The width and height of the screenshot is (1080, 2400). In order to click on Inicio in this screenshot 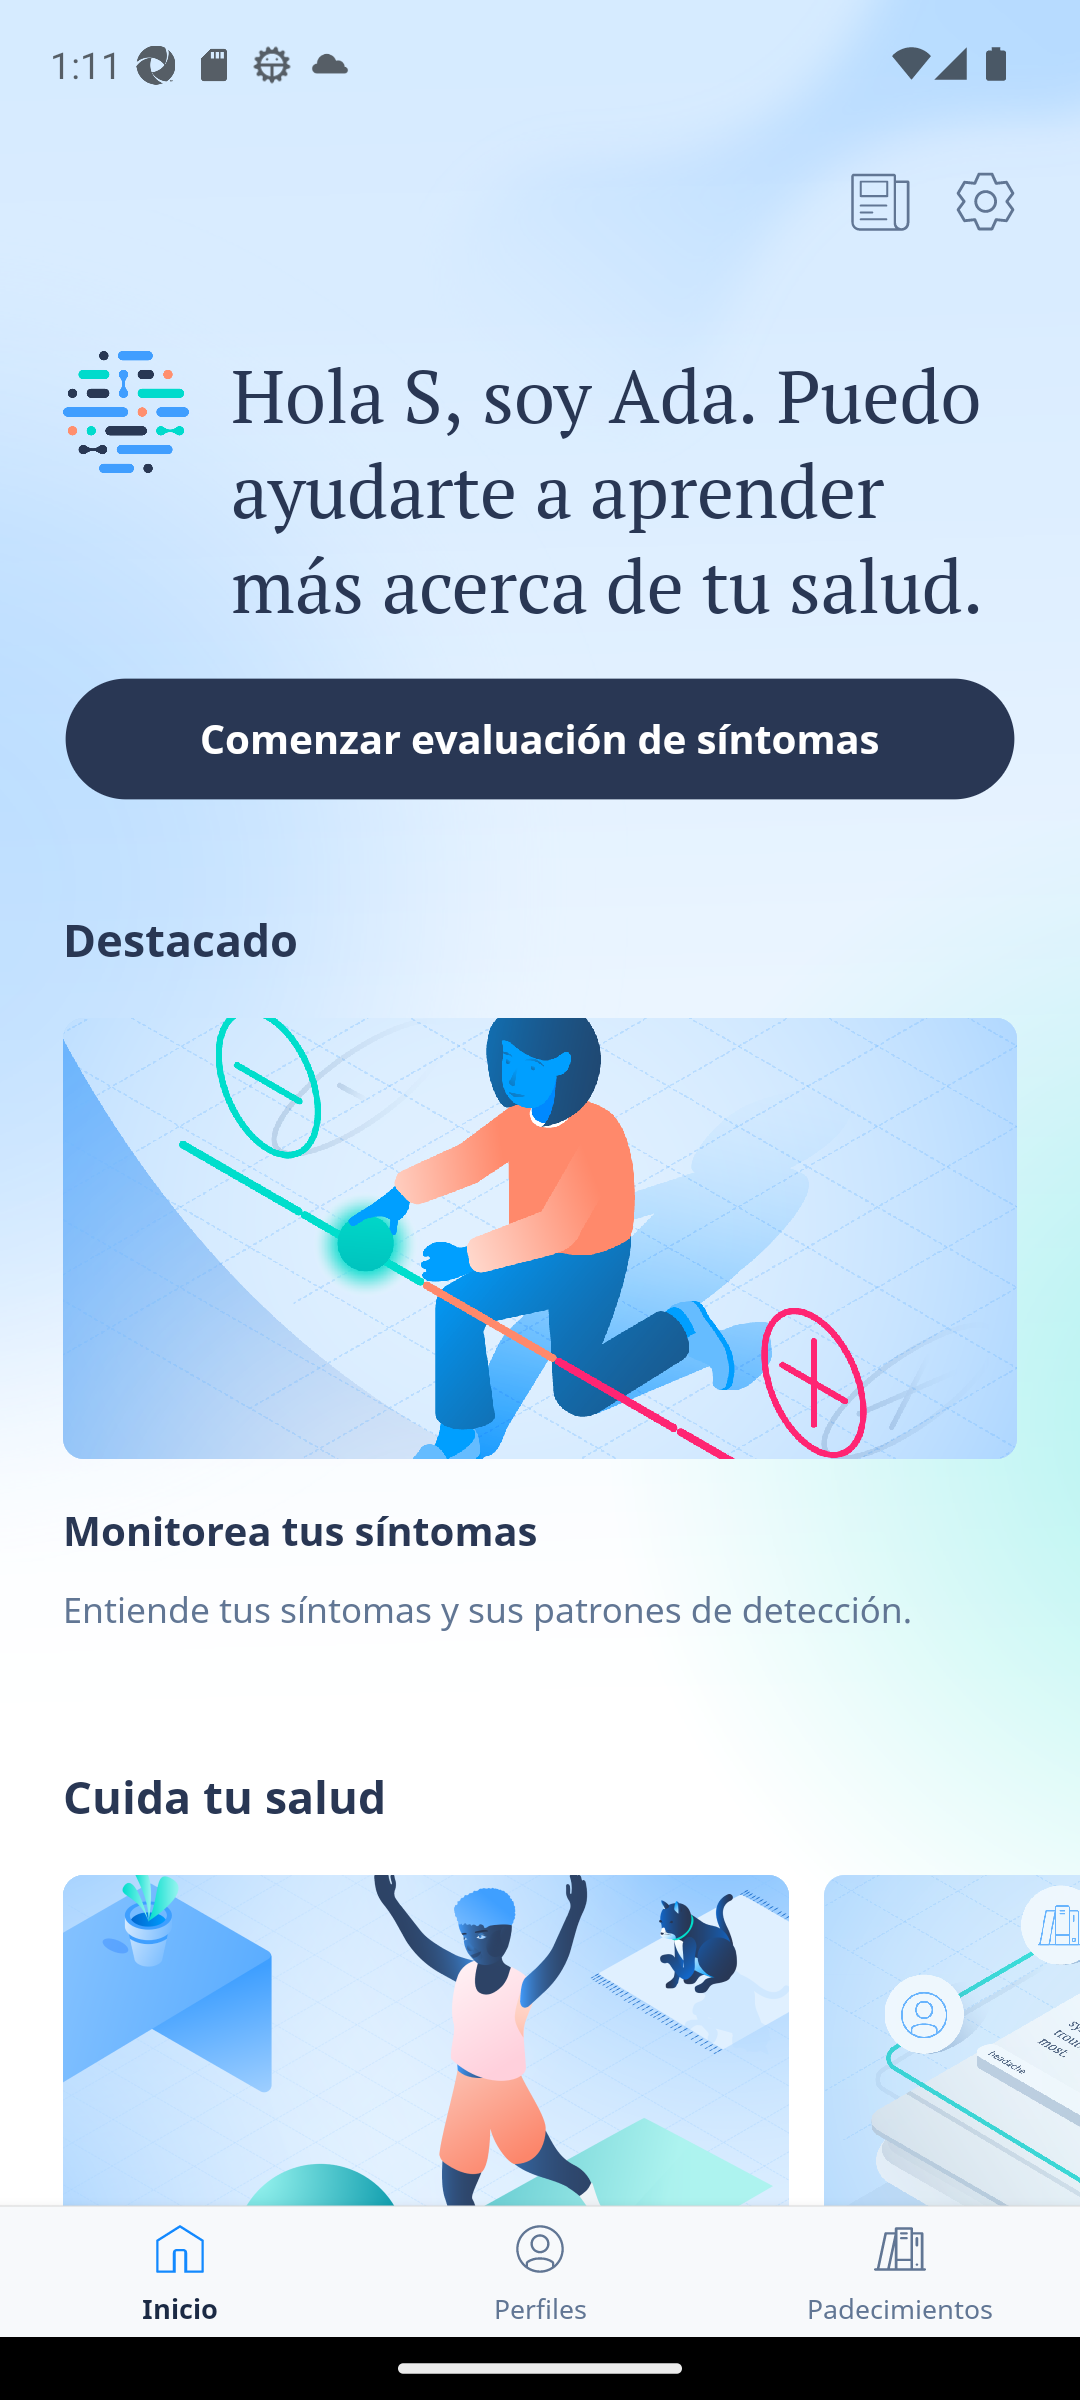, I will do `click(180, 2272)`.